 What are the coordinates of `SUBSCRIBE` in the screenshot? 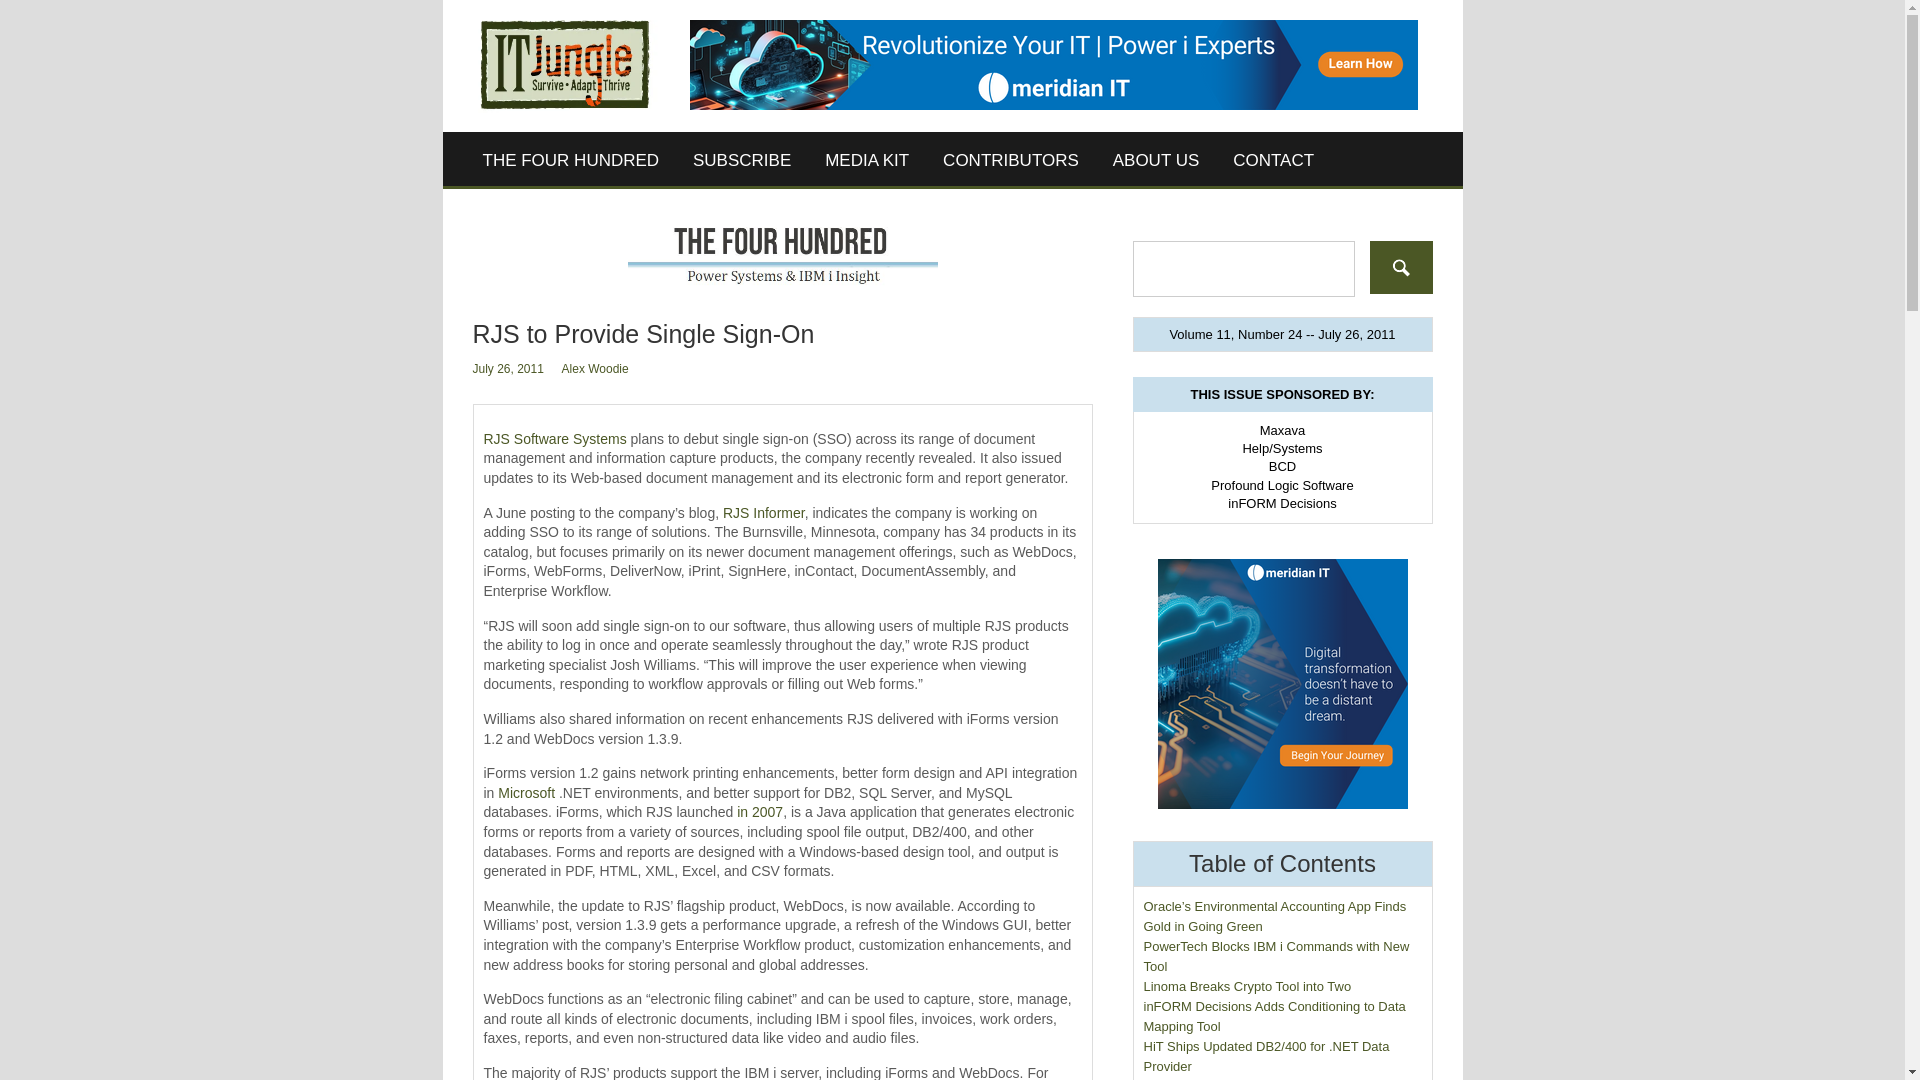 It's located at (742, 160).